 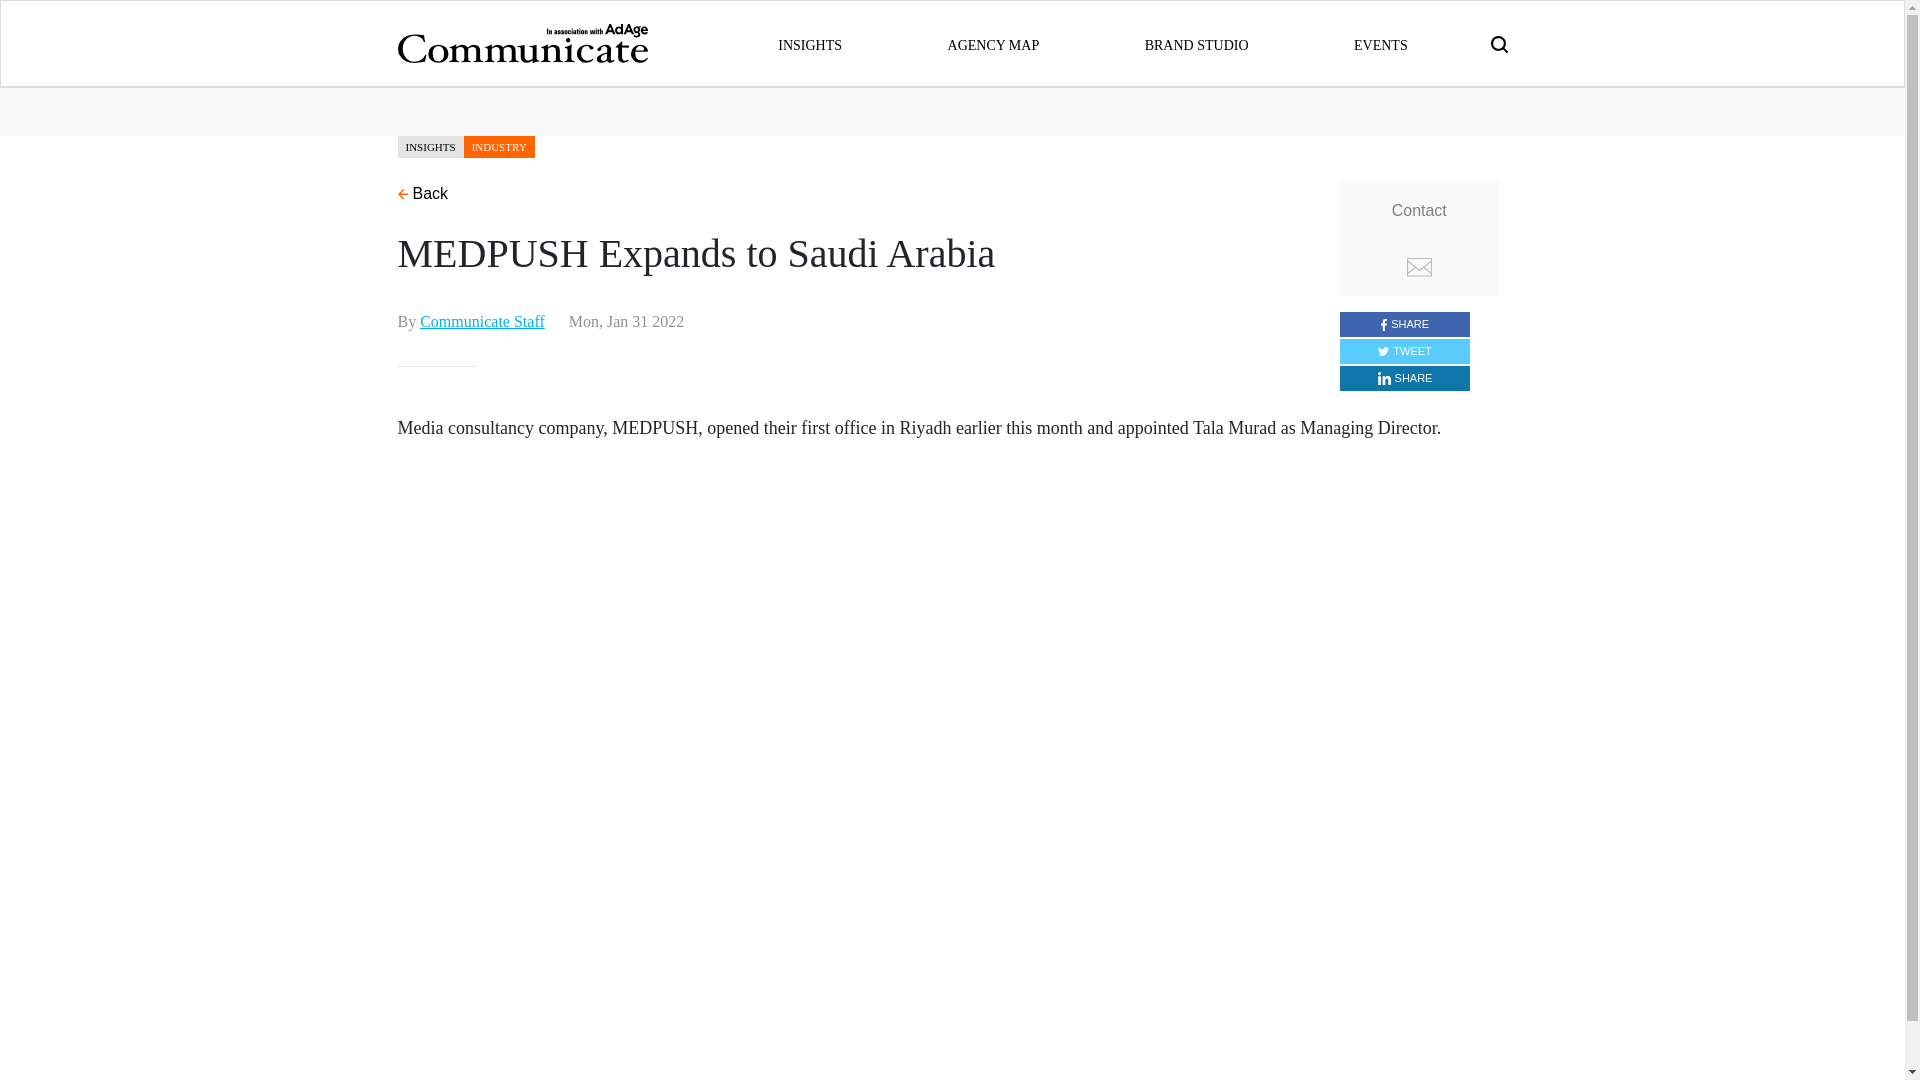 What do you see at coordinates (1420, 238) in the screenshot?
I see `Contact` at bounding box center [1420, 238].